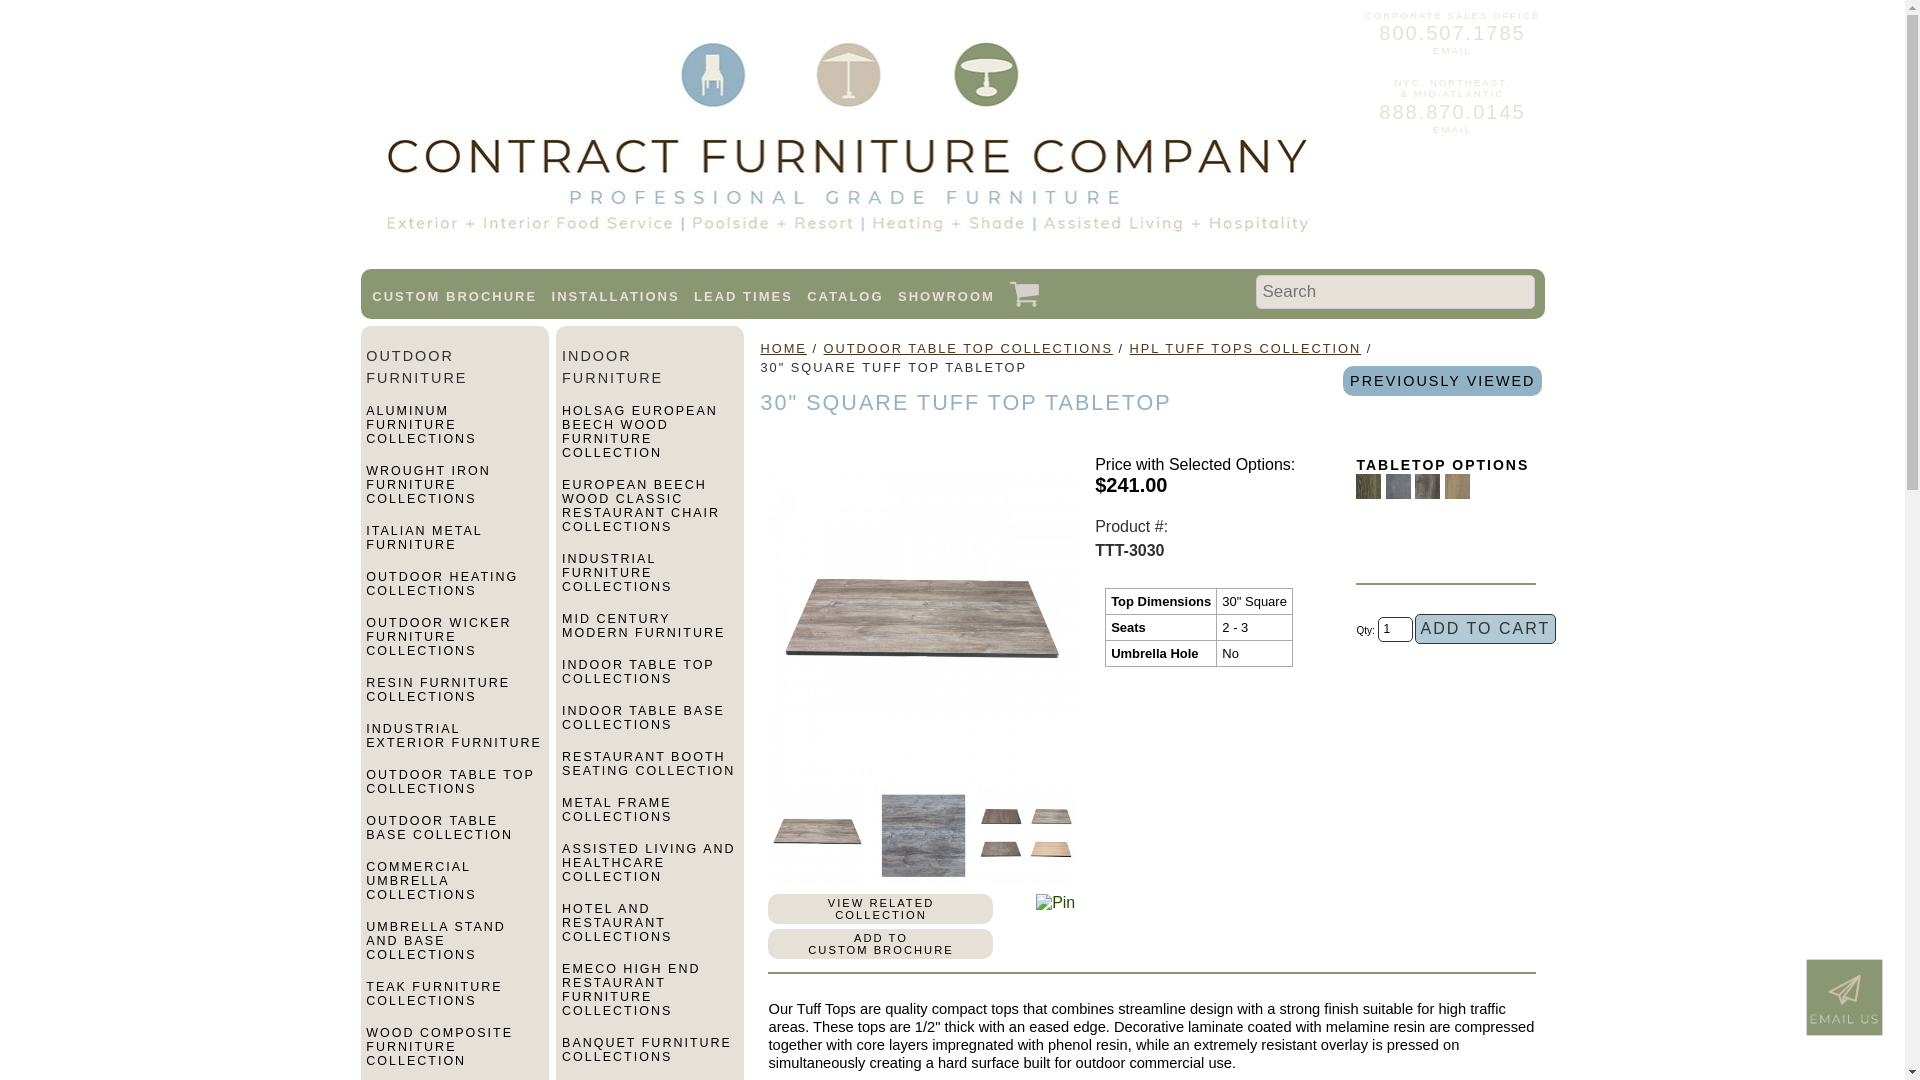 This screenshot has height=1080, width=1920. Describe the element at coordinates (946, 296) in the screenshot. I see `SHOWROOM` at that location.